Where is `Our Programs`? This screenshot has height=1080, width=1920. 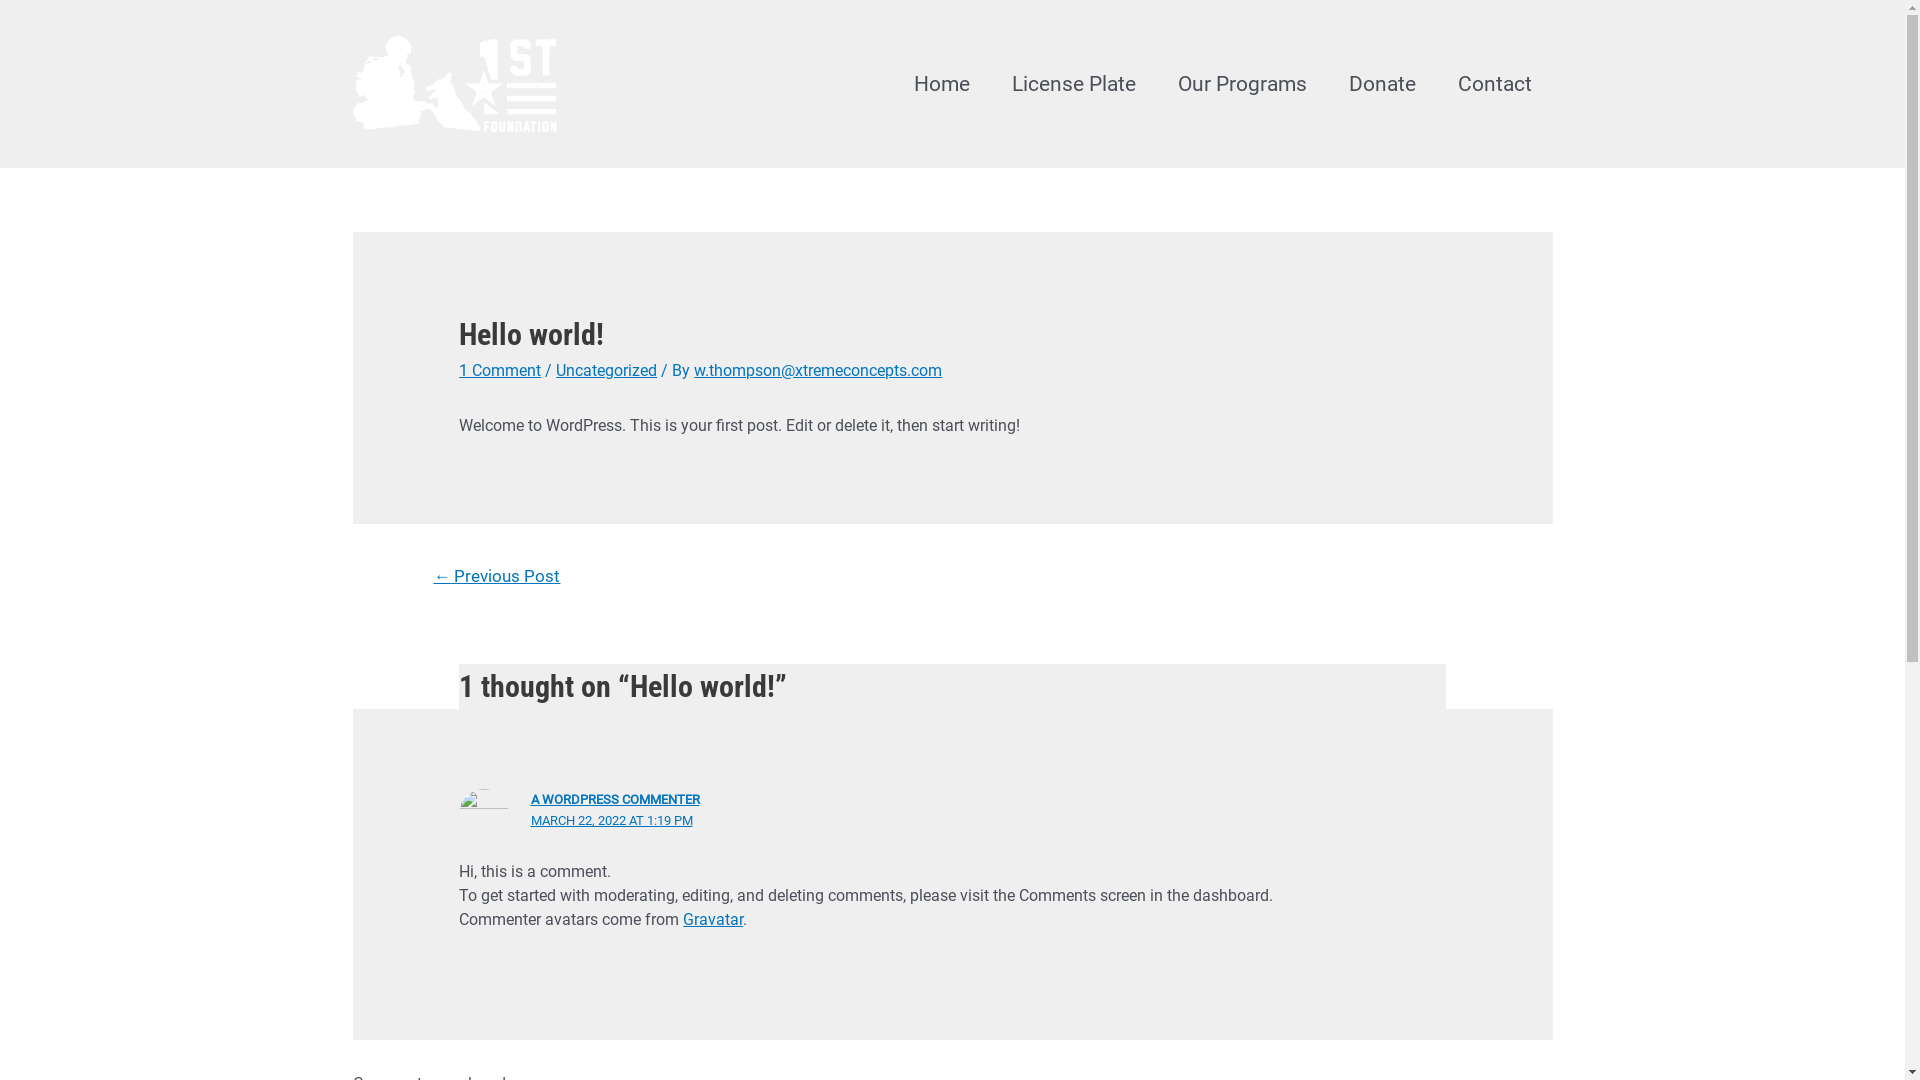 Our Programs is located at coordinates (1242, 84).